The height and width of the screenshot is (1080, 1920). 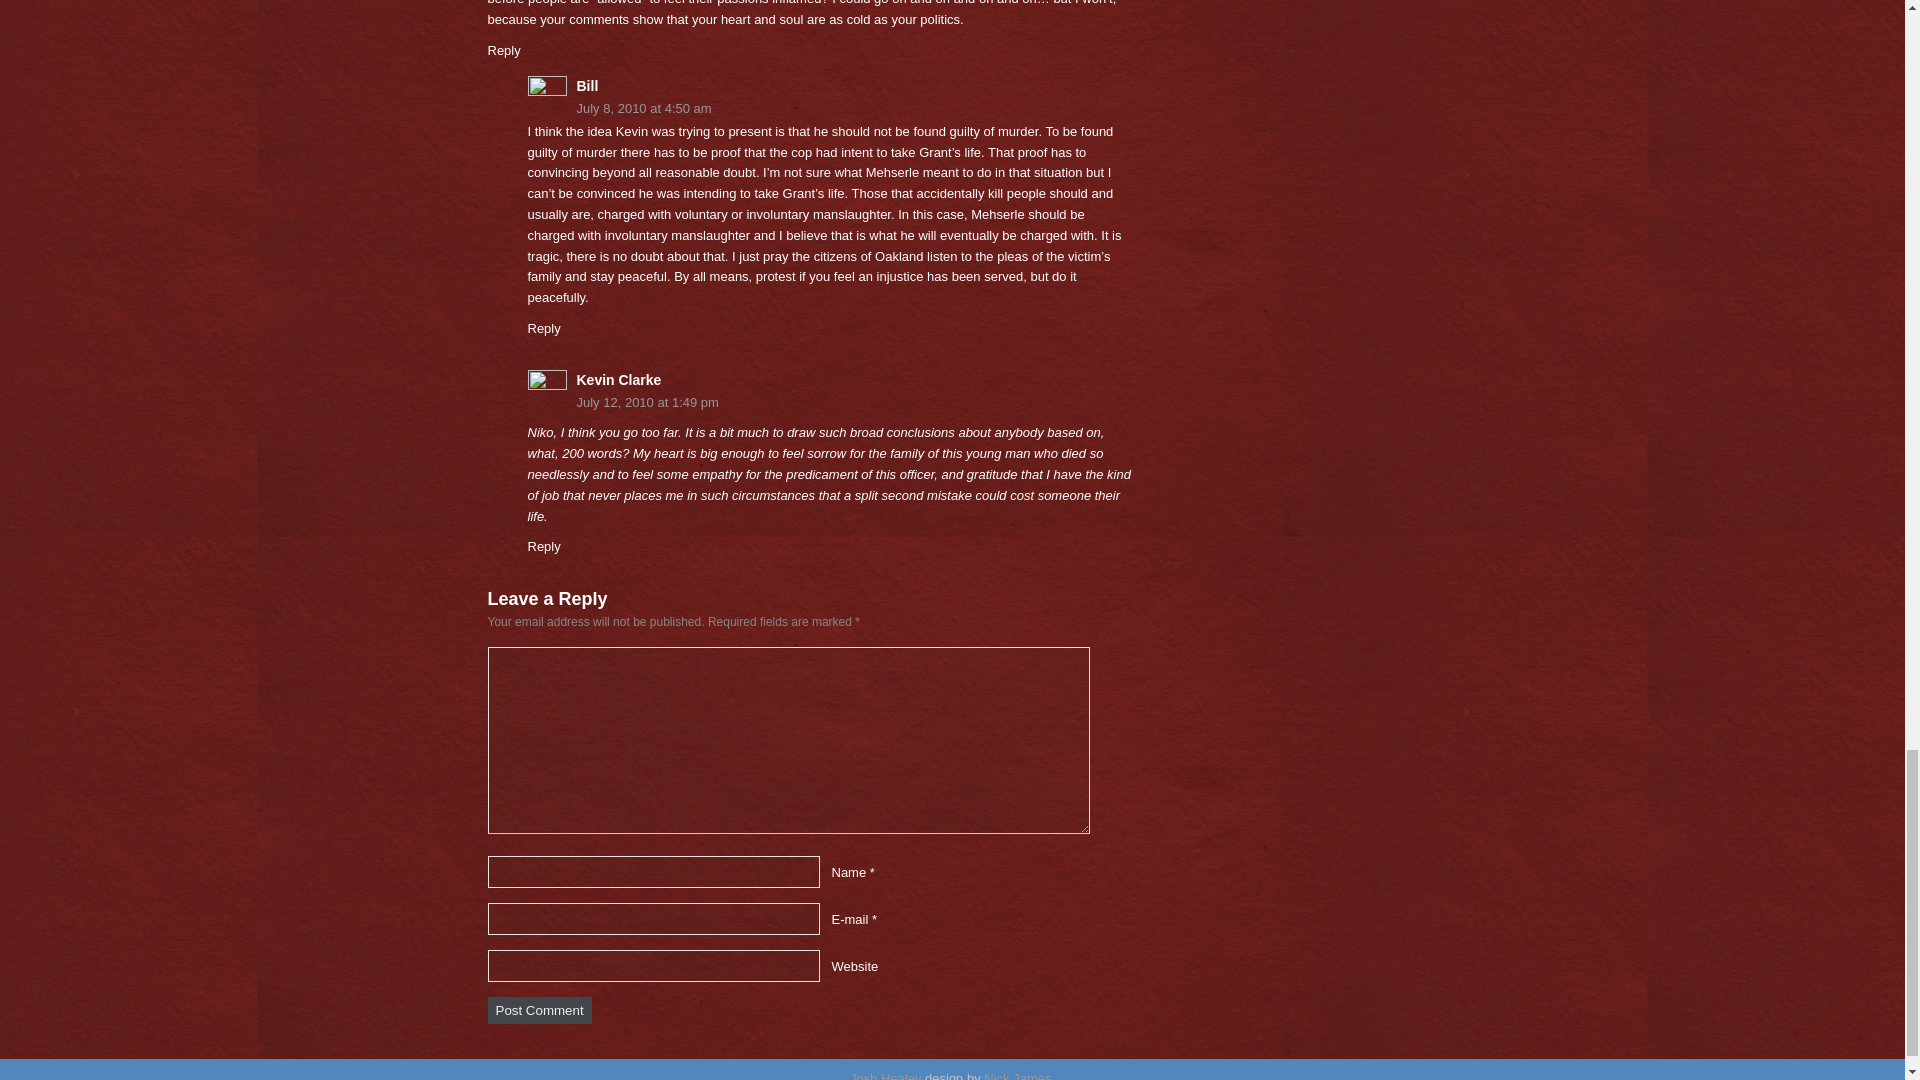 What do you see at coordinates (830, 403) in the screenshot?
I see `July 12, 2010 at 1:49 pm` at bounding box center [830, 403].